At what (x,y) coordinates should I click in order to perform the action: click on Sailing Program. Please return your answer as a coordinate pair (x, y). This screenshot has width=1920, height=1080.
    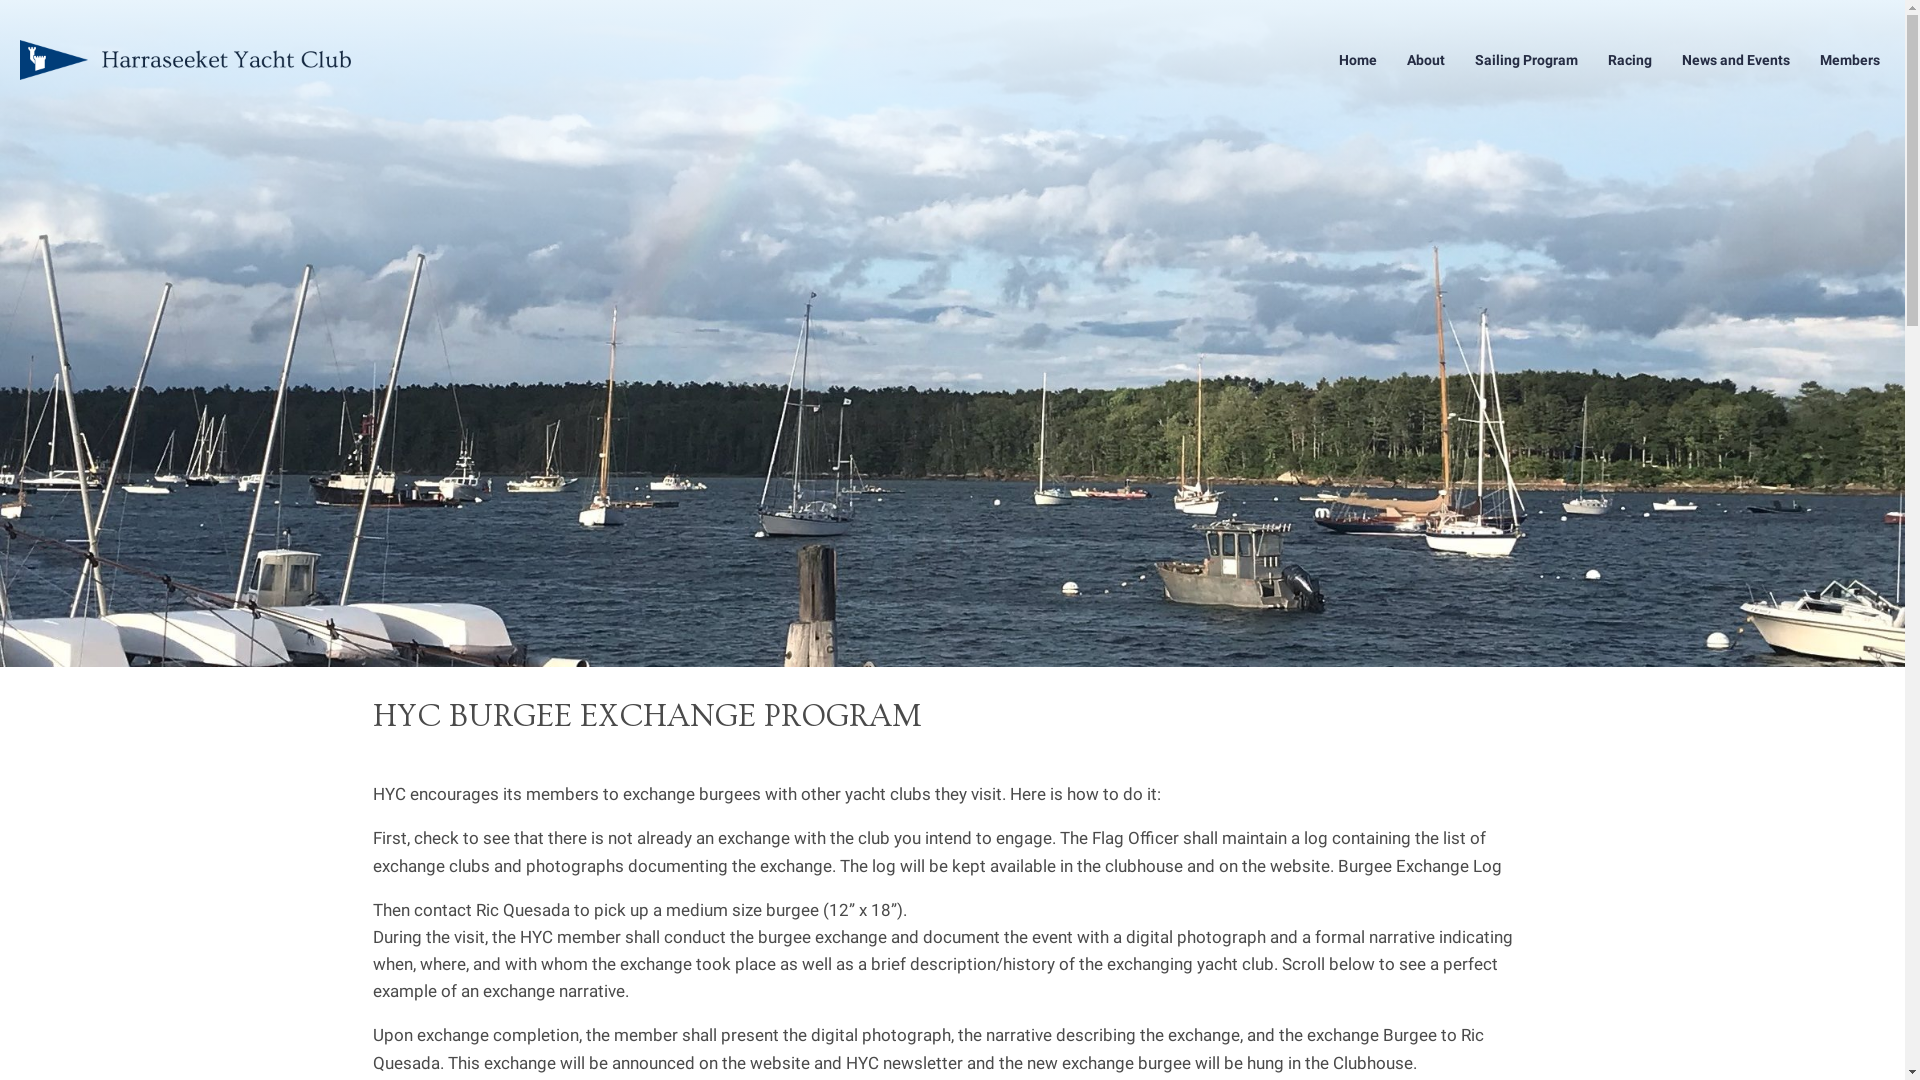
    Looking at the image, I should click on (1526, 60).